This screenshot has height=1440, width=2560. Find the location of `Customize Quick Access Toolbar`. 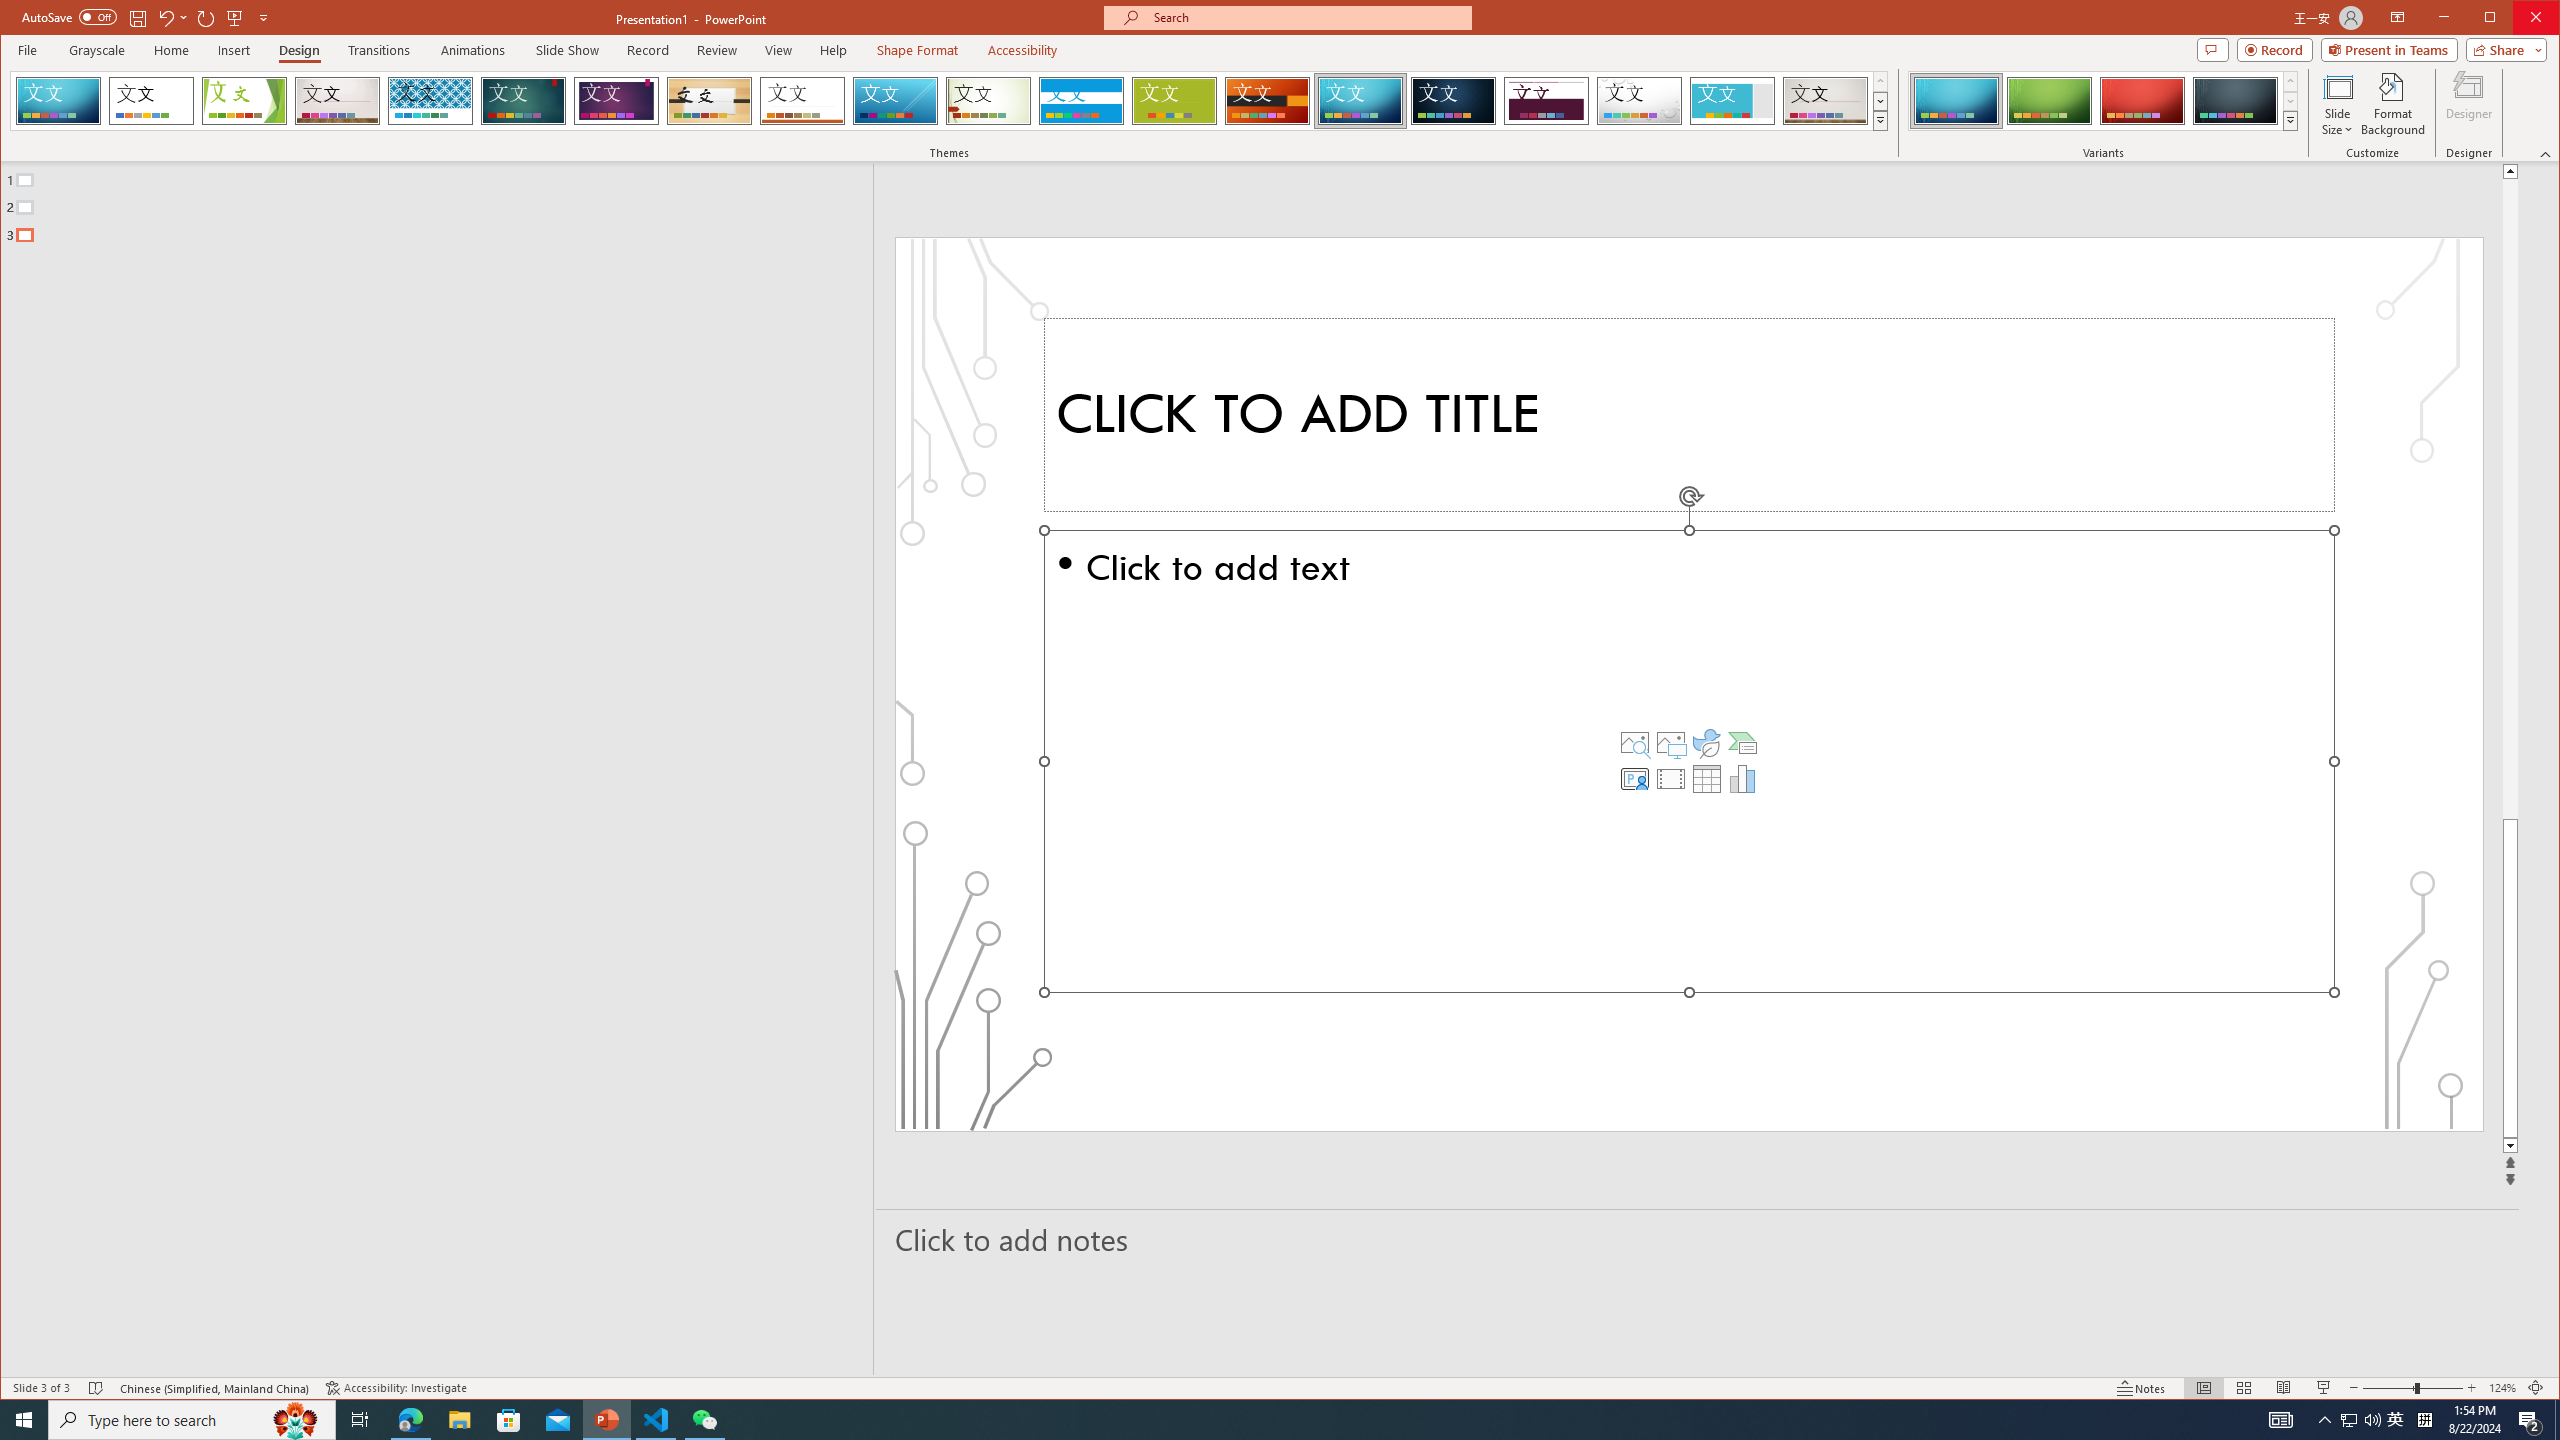

Customize Quick Access Toolbar is located at coordinates (1707, 778).